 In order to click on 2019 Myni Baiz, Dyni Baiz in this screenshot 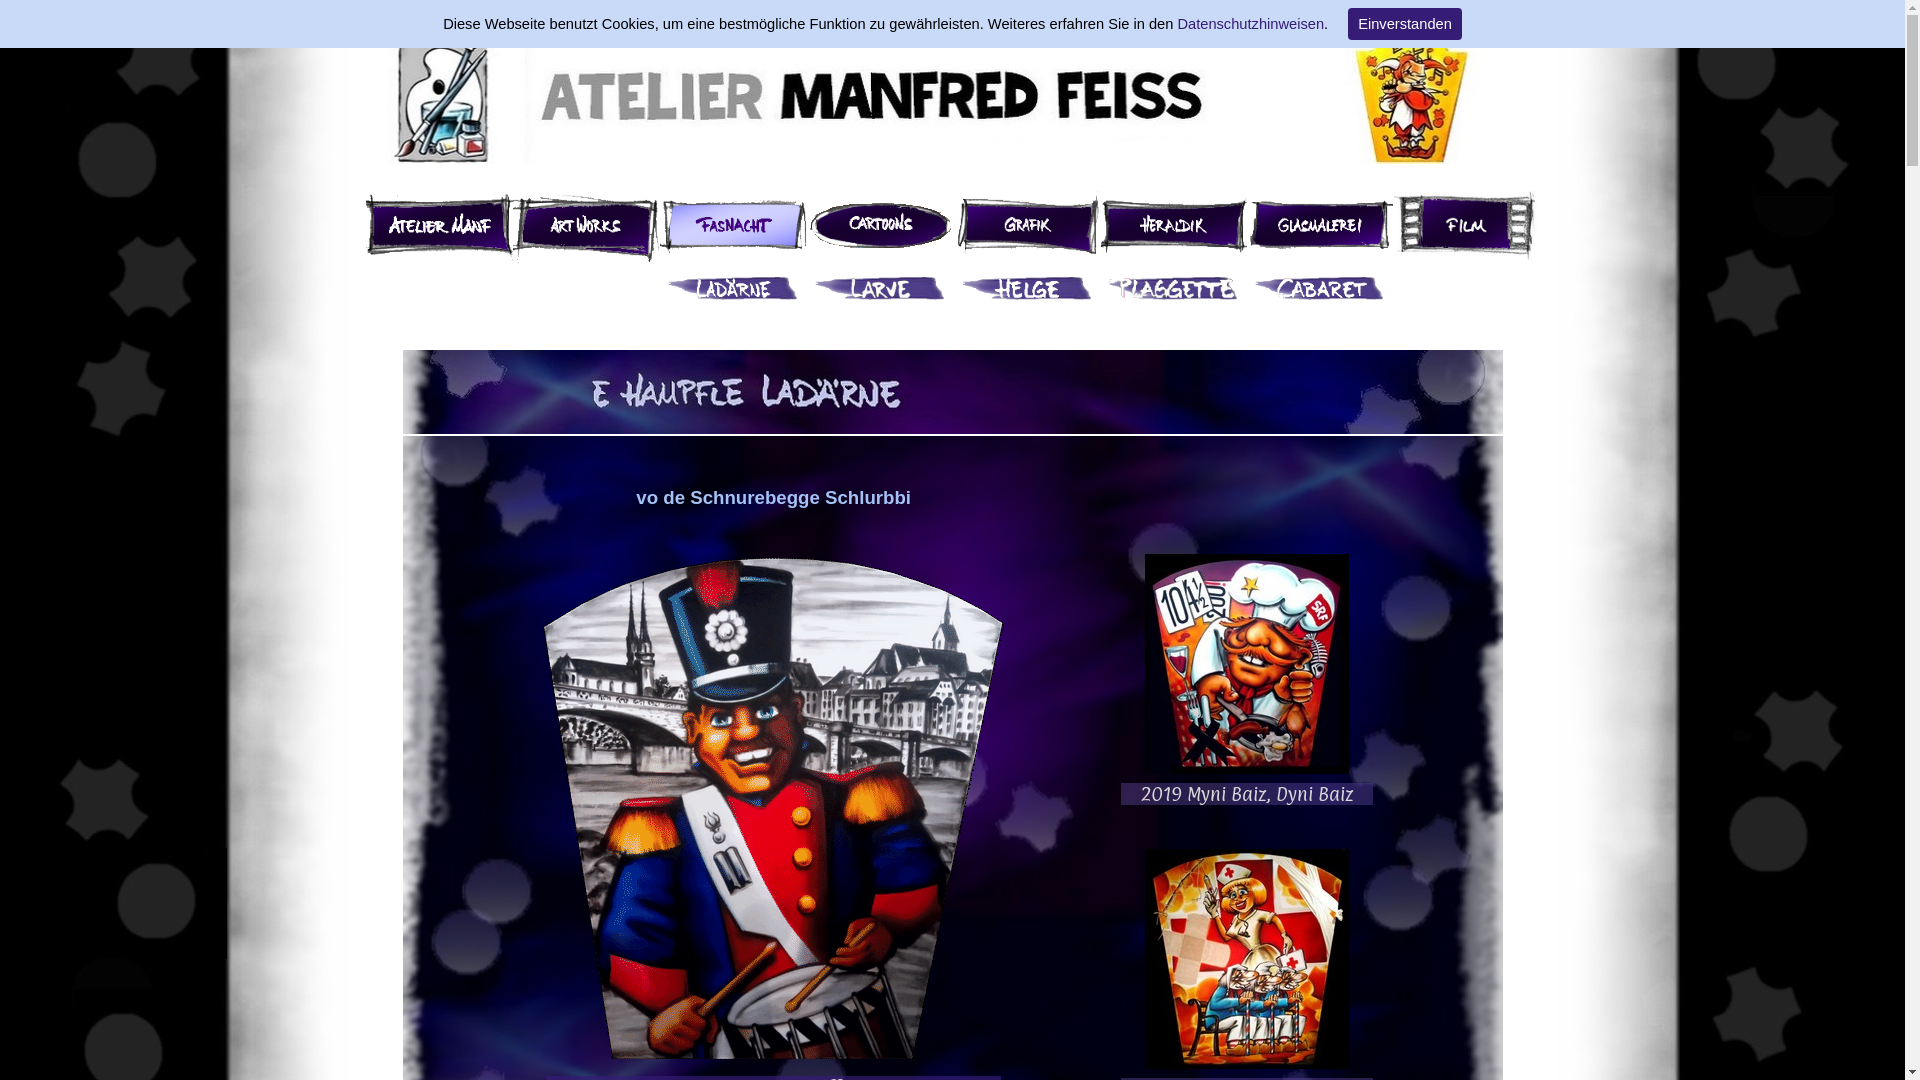, I will do `click(1247, 680)`.